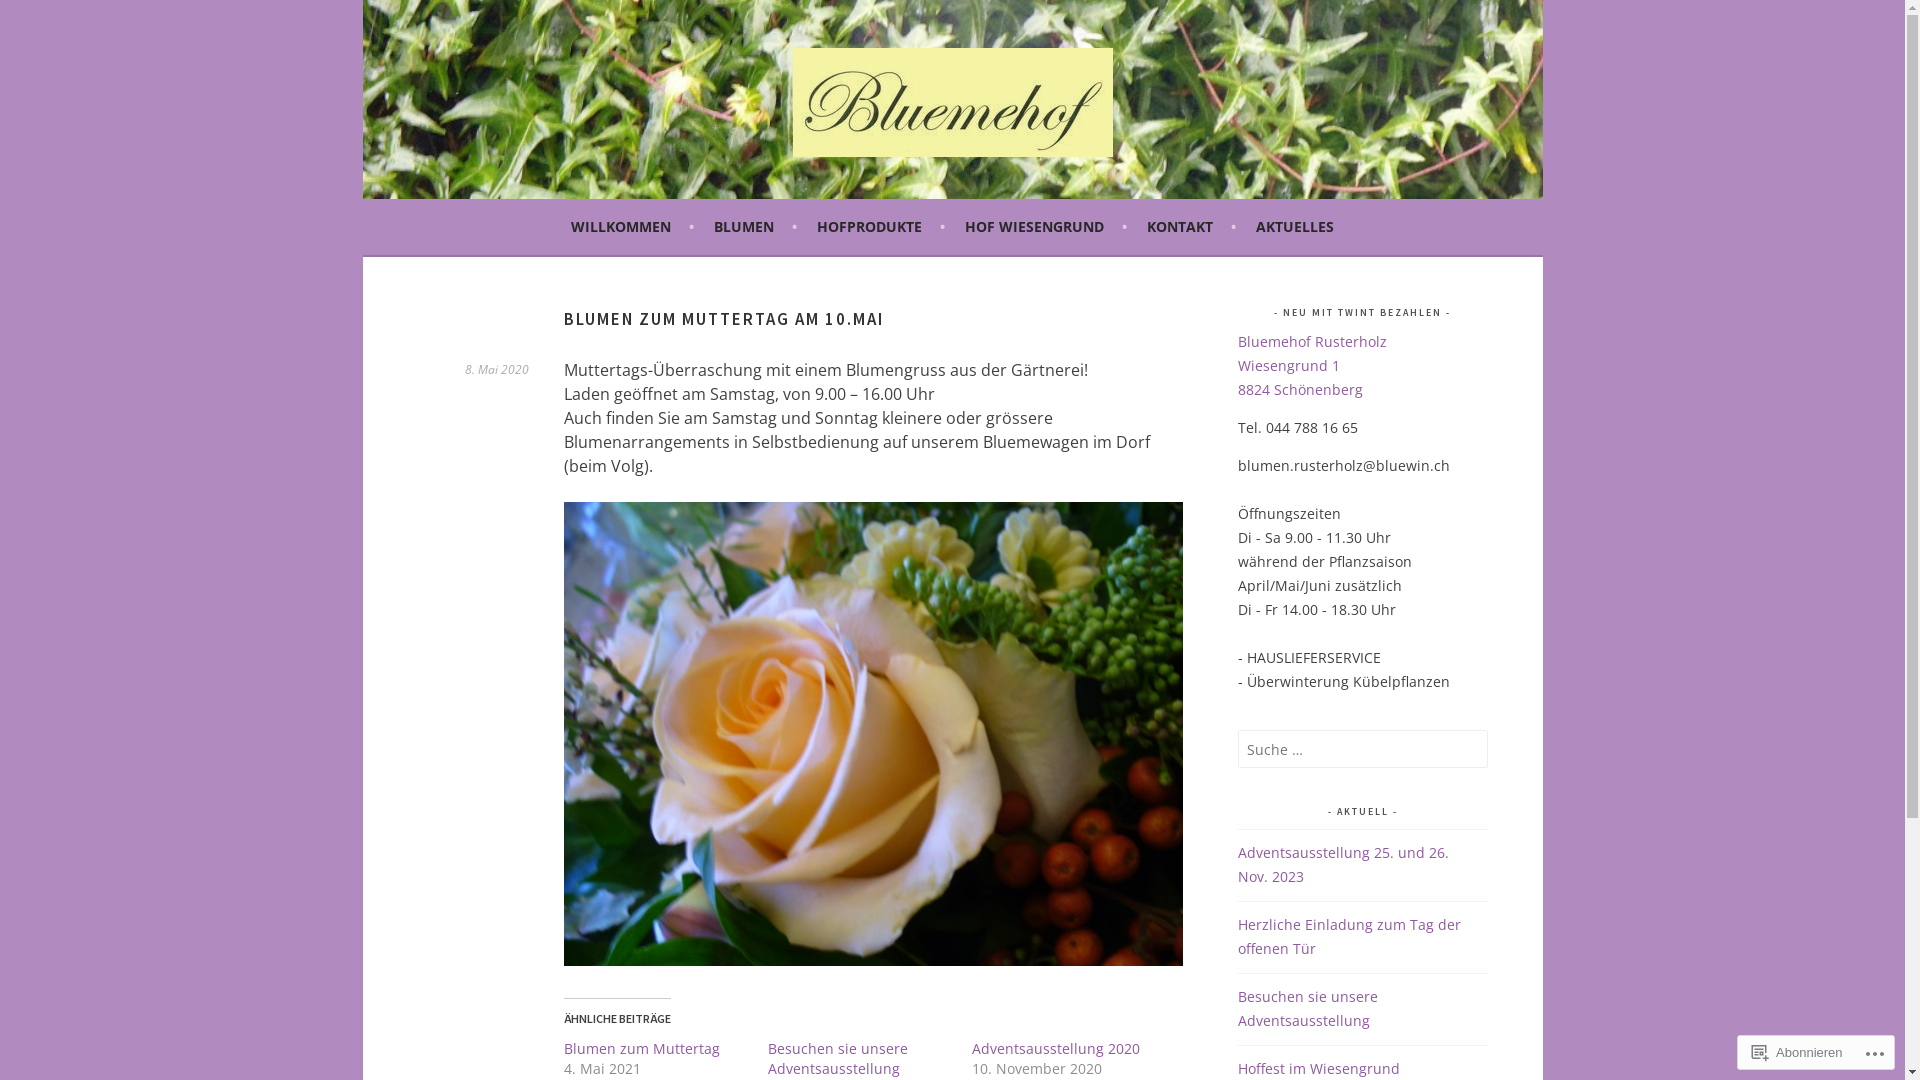 This screenshot has width=1920, height=1080. Describe the element at coordinates (1319, 1068) in the screenshot. I see `Hoffest im Wiesengrund` at that location.